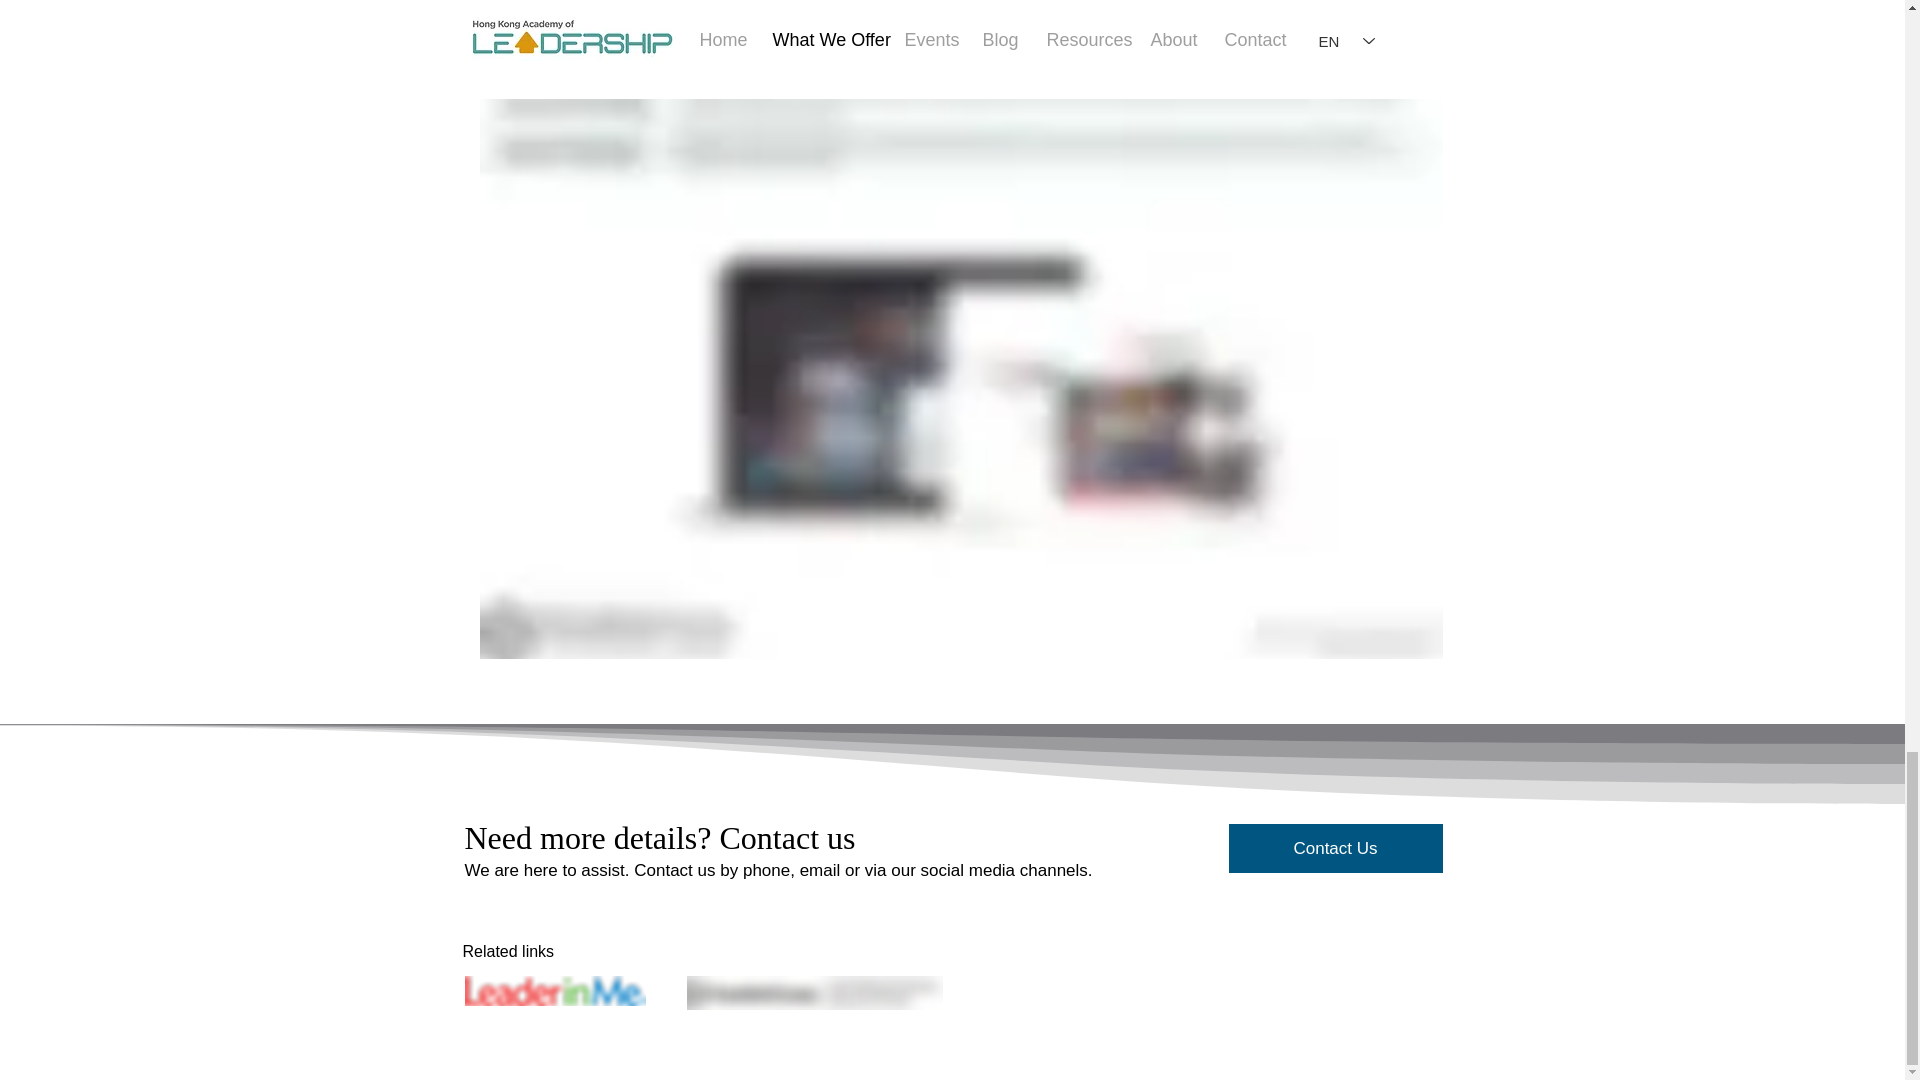  What do you see at coordinates (1334, 848) in the screenshot?
I see `Contact Us` at bounding box center [1334, 848].